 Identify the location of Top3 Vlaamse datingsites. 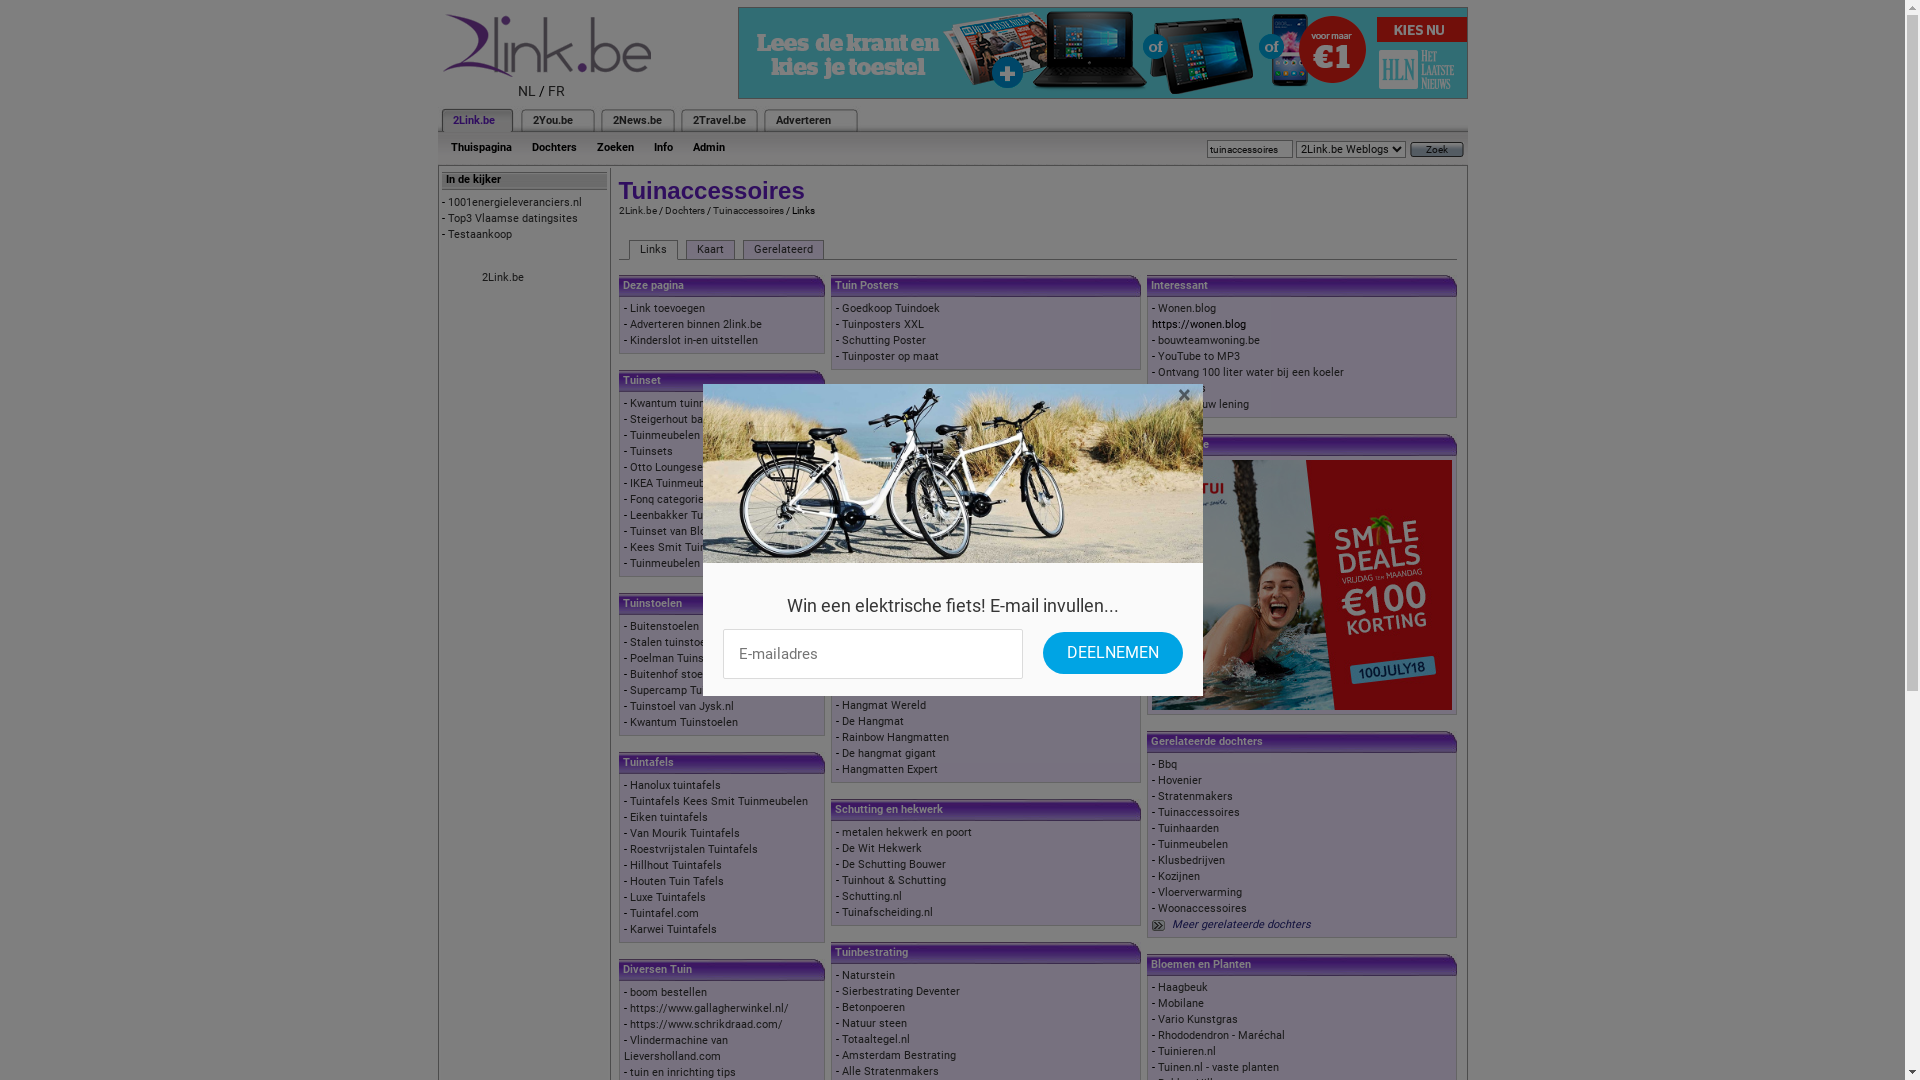
(513, 218).